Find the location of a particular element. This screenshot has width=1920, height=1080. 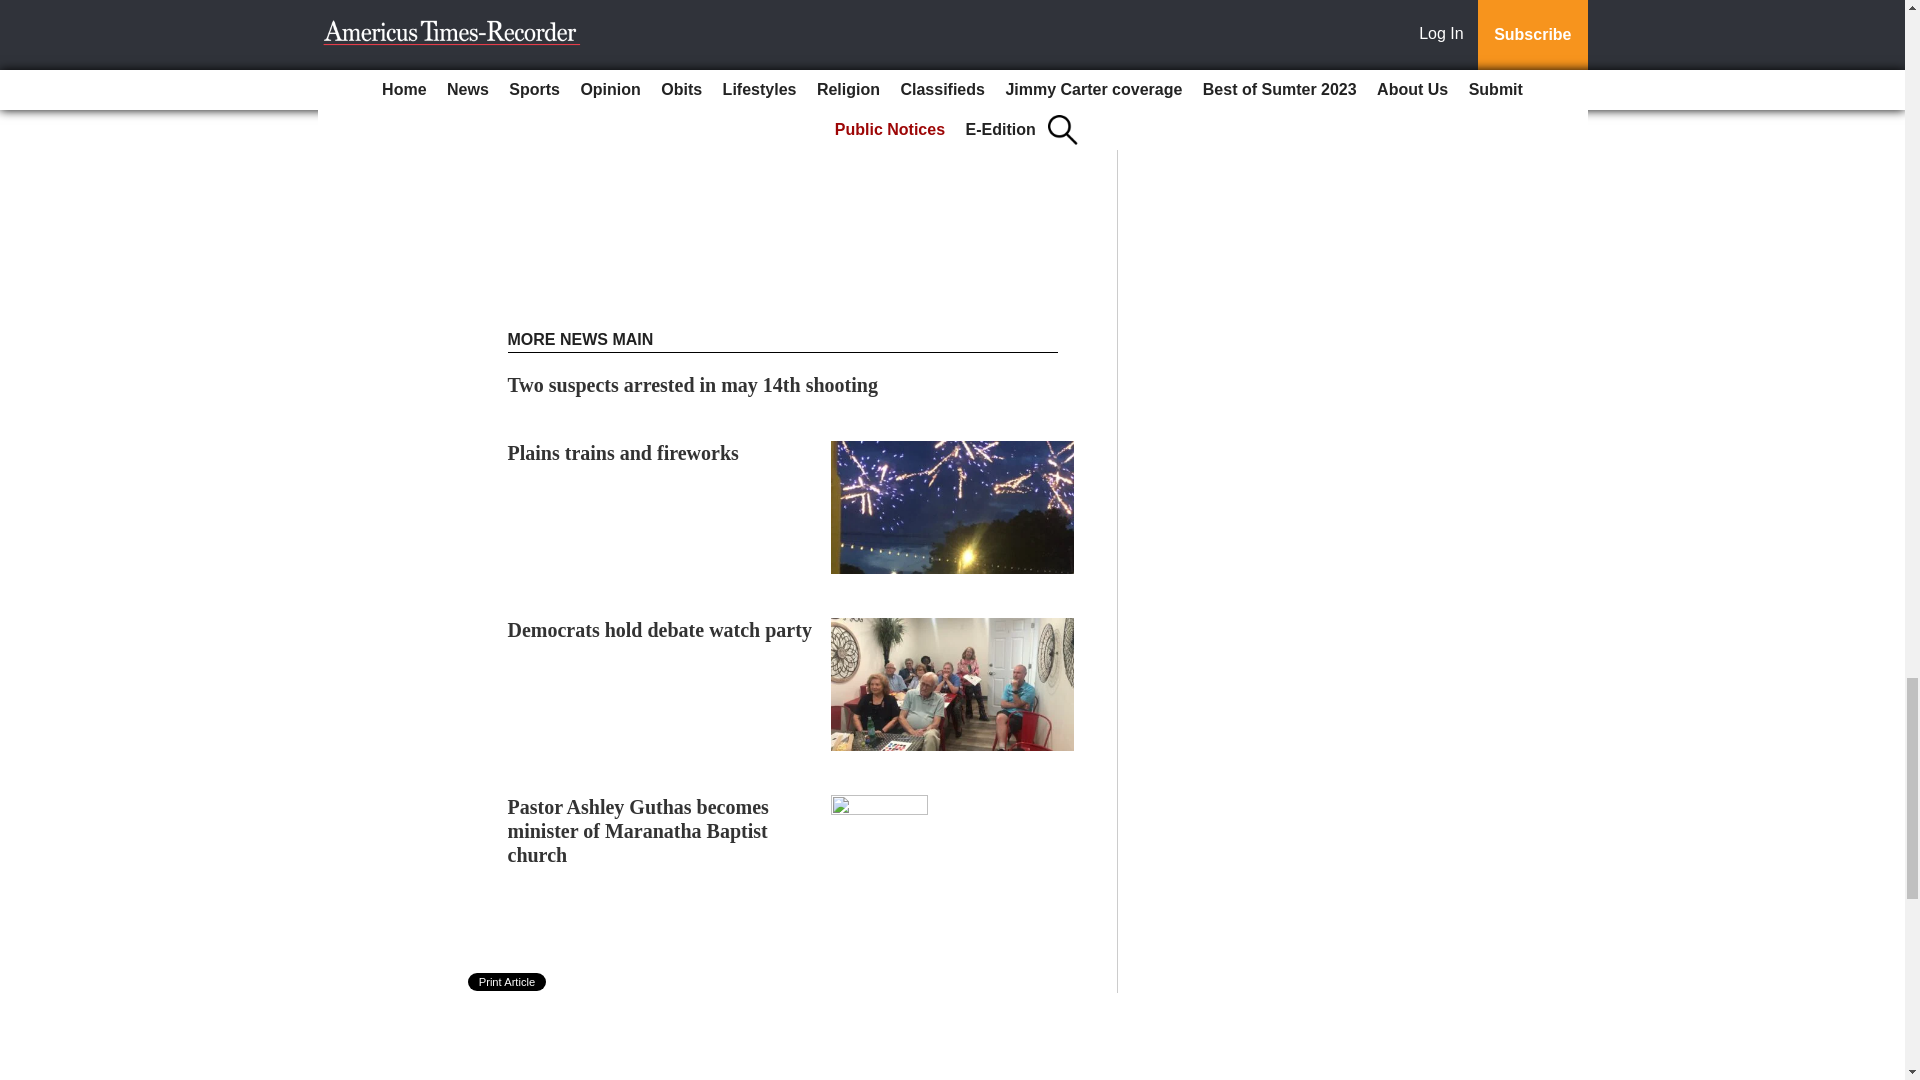

Plains trains and fireworks is located at coordinates (624, 452).